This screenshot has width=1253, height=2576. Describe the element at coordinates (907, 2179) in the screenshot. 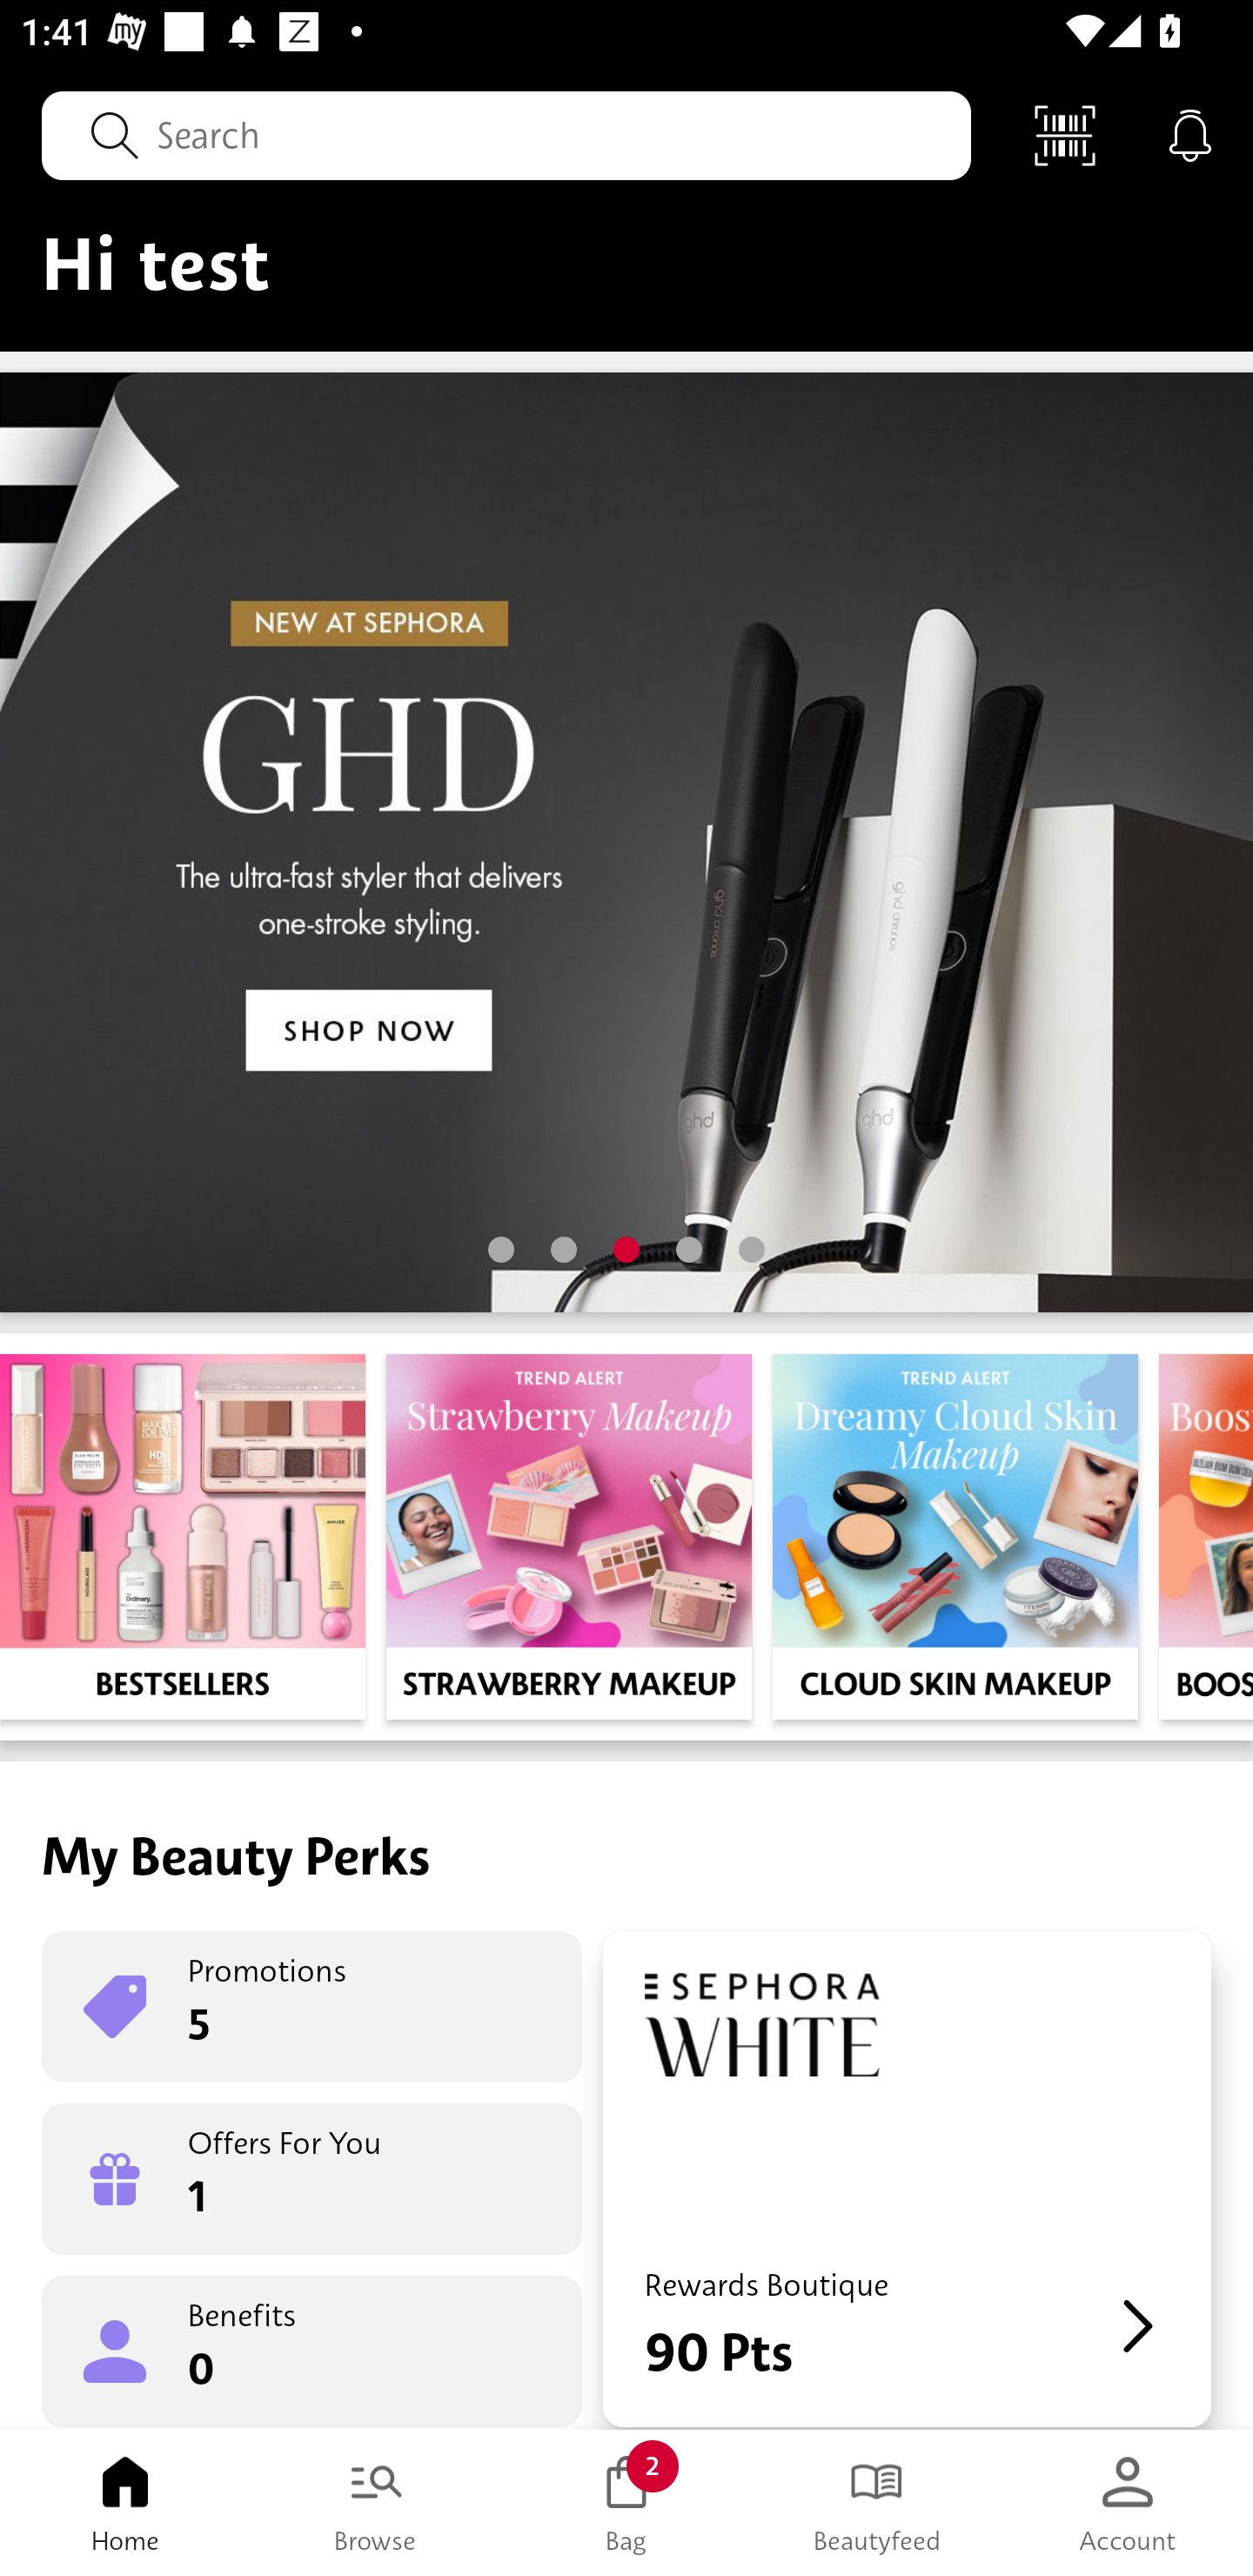

I see `Rewards Boutique 90 Pts` at that location.